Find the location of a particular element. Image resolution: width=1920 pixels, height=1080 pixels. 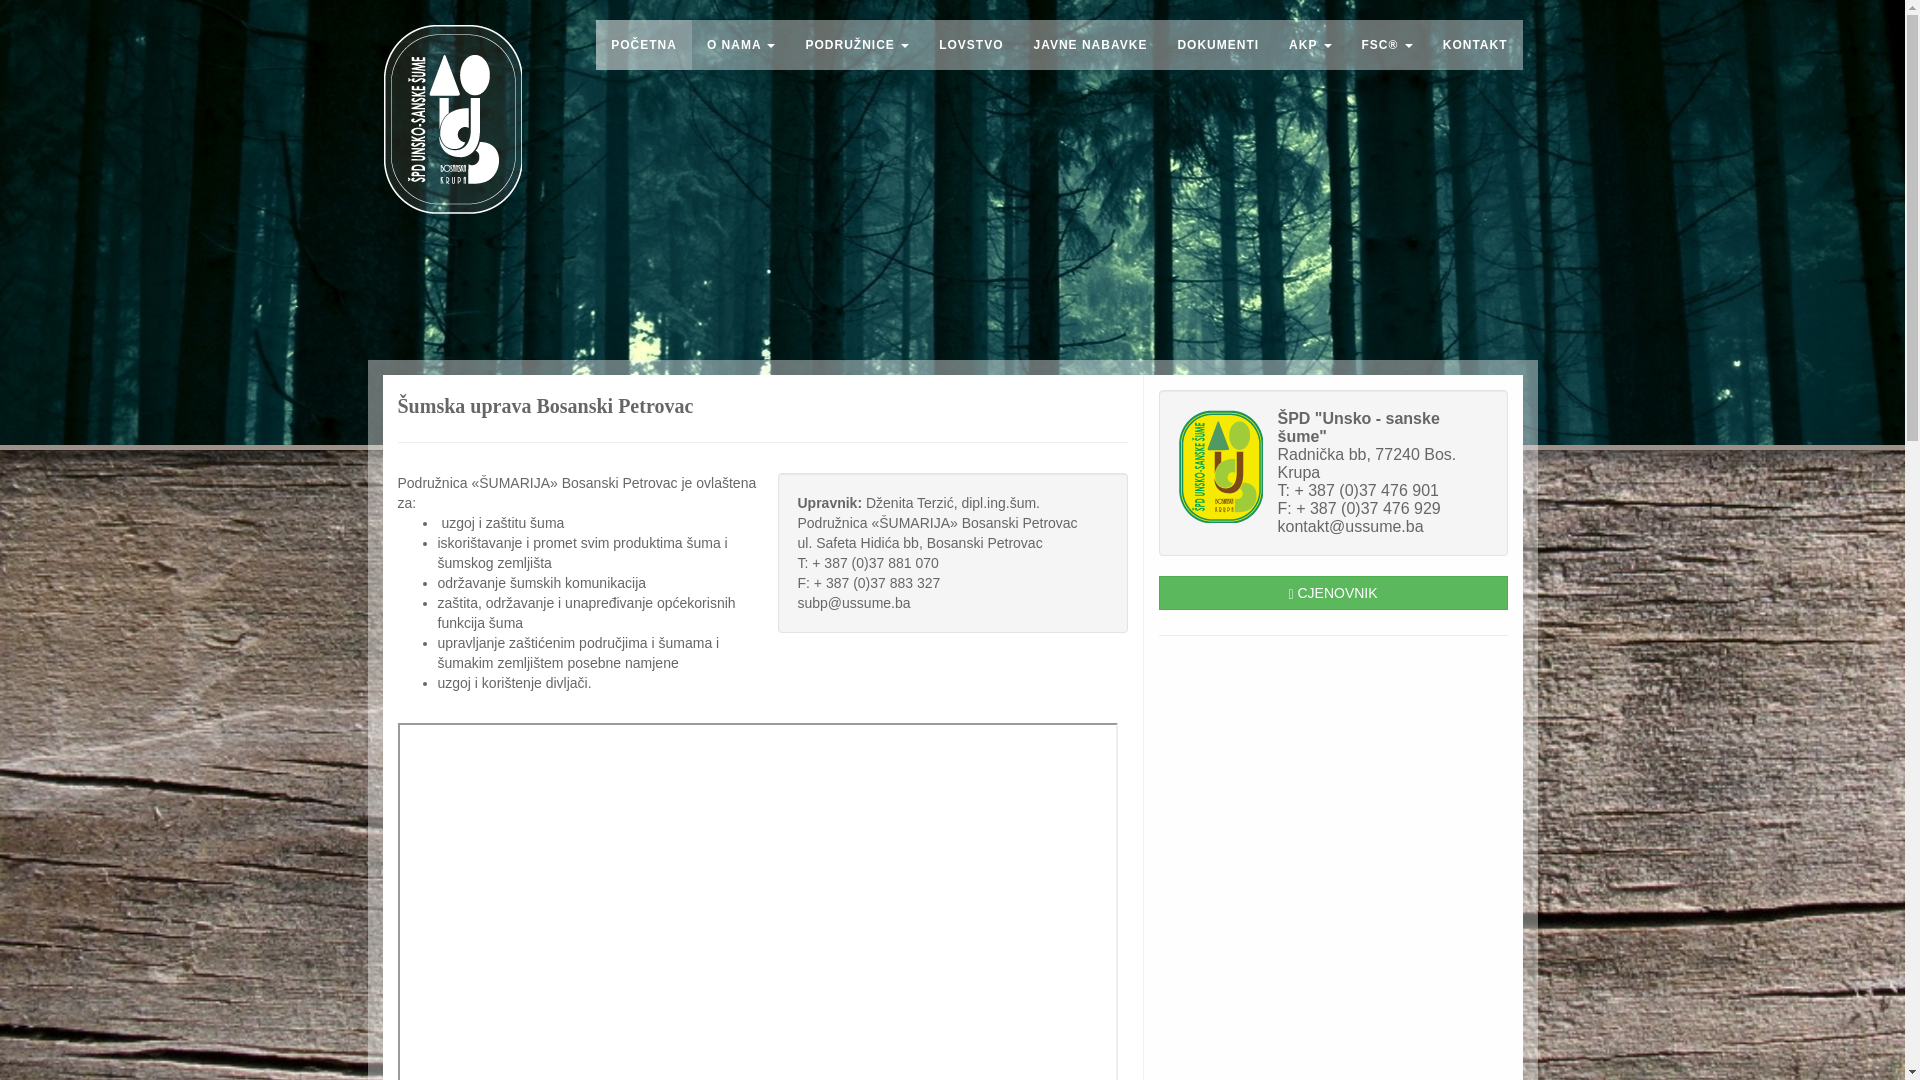

O NAMA is located at coordinates (742, 45).